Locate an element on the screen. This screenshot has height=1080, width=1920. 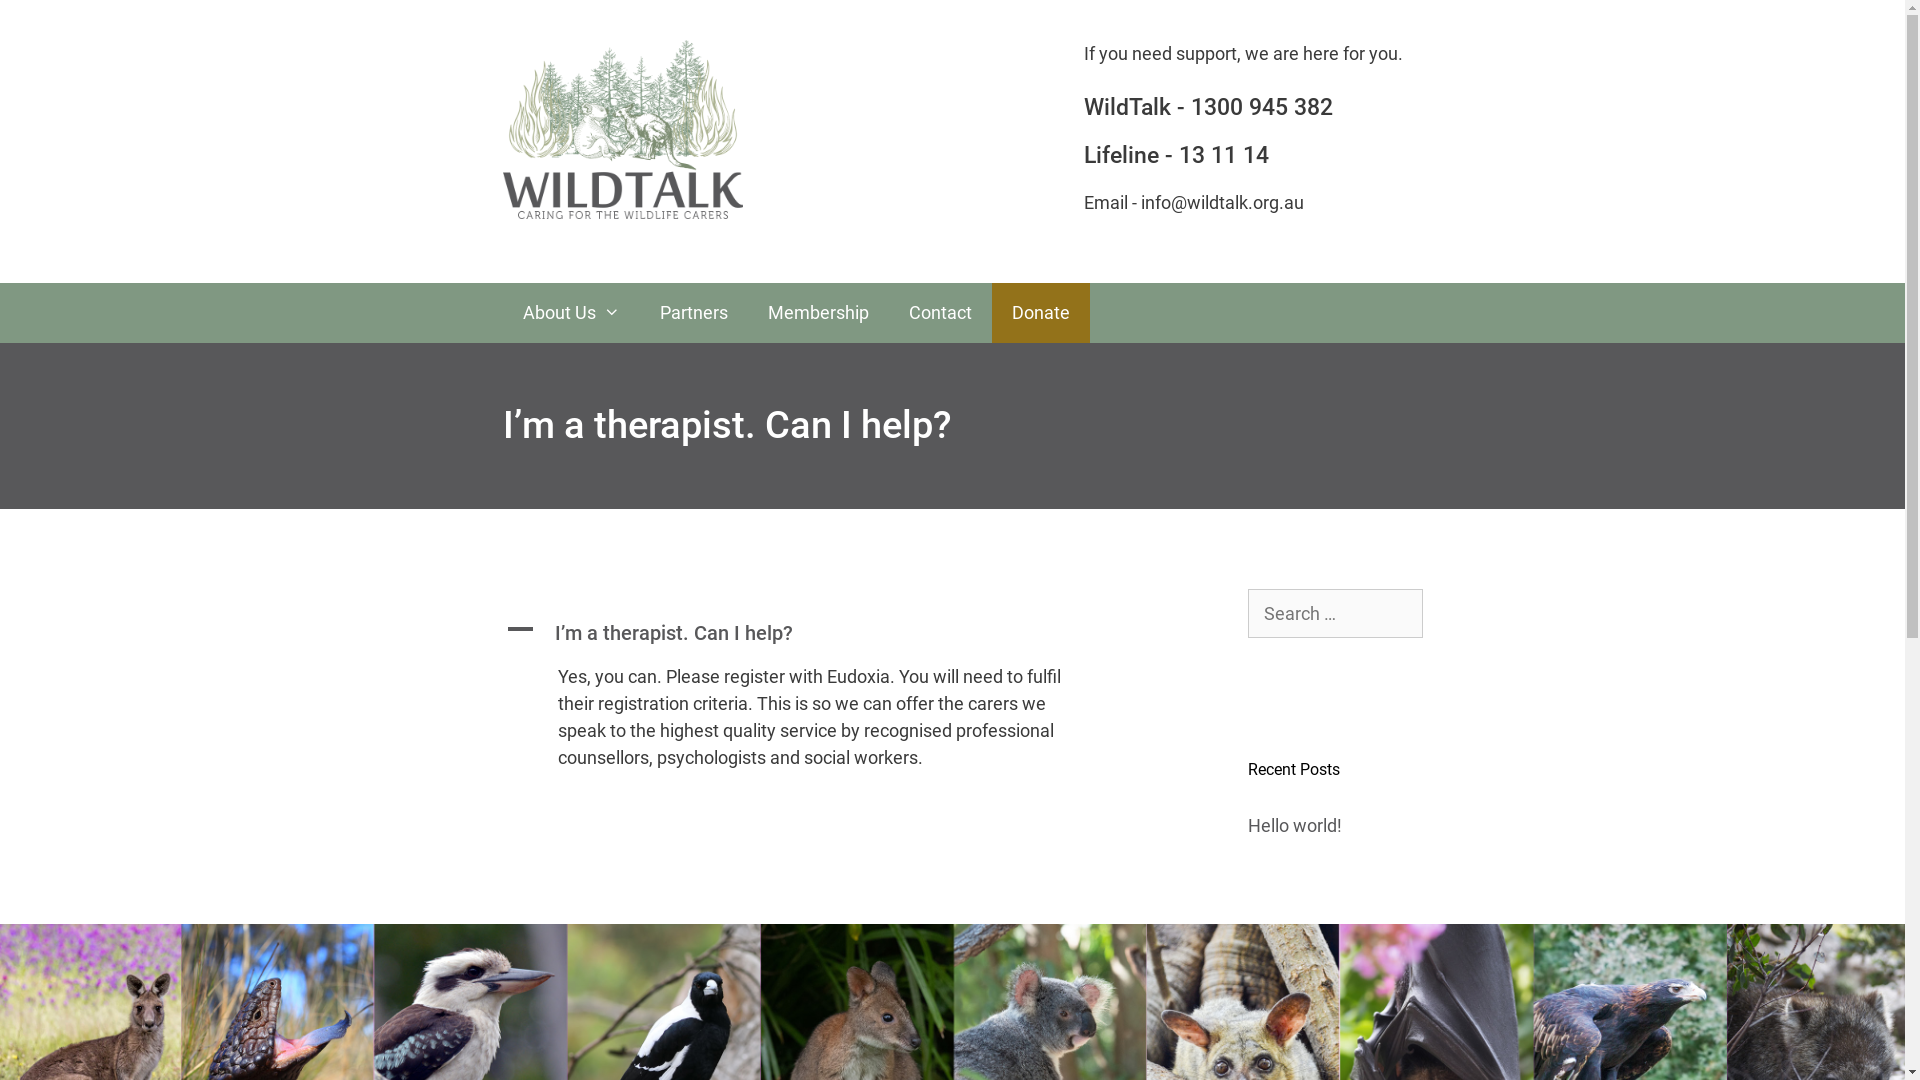
Donate is located at coordinates (1041, 313).